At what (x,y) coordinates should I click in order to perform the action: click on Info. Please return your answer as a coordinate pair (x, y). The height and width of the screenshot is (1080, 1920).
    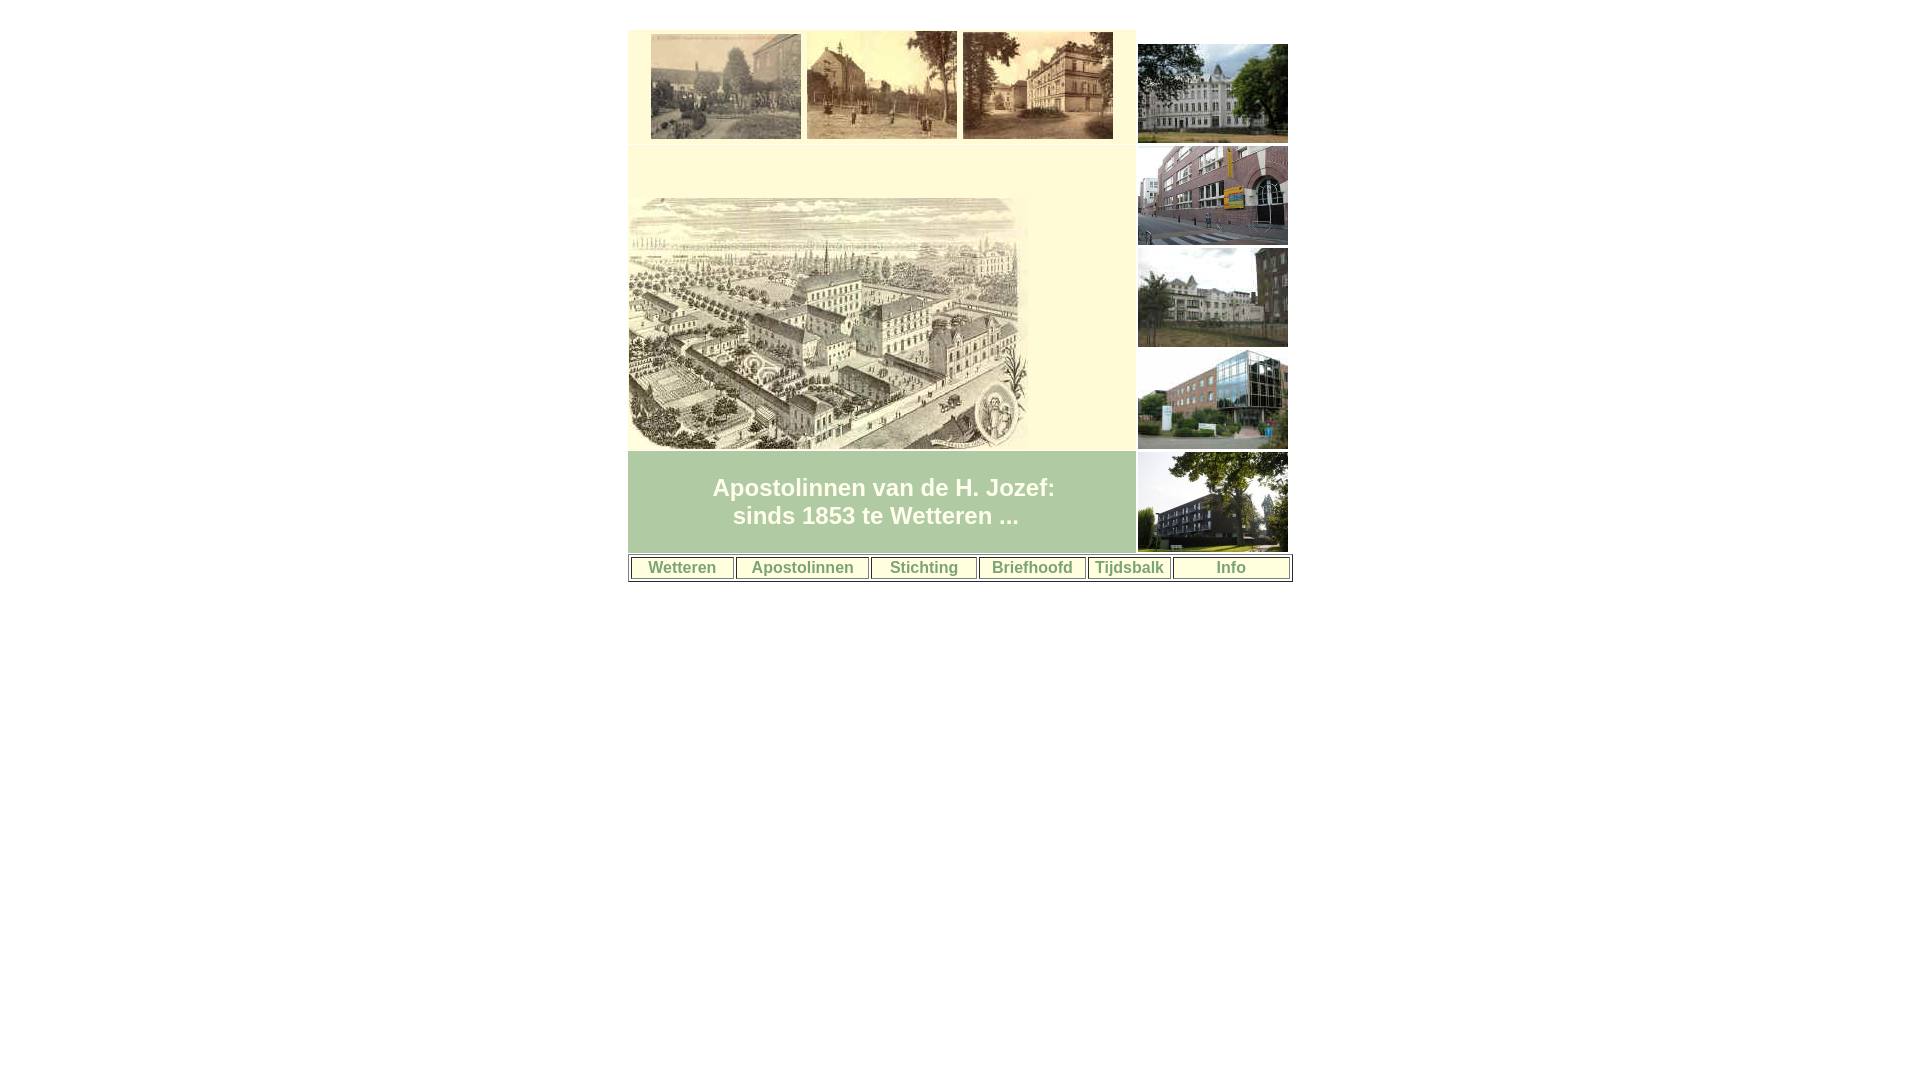
    Looking at the image, I should click on (1232, 568).